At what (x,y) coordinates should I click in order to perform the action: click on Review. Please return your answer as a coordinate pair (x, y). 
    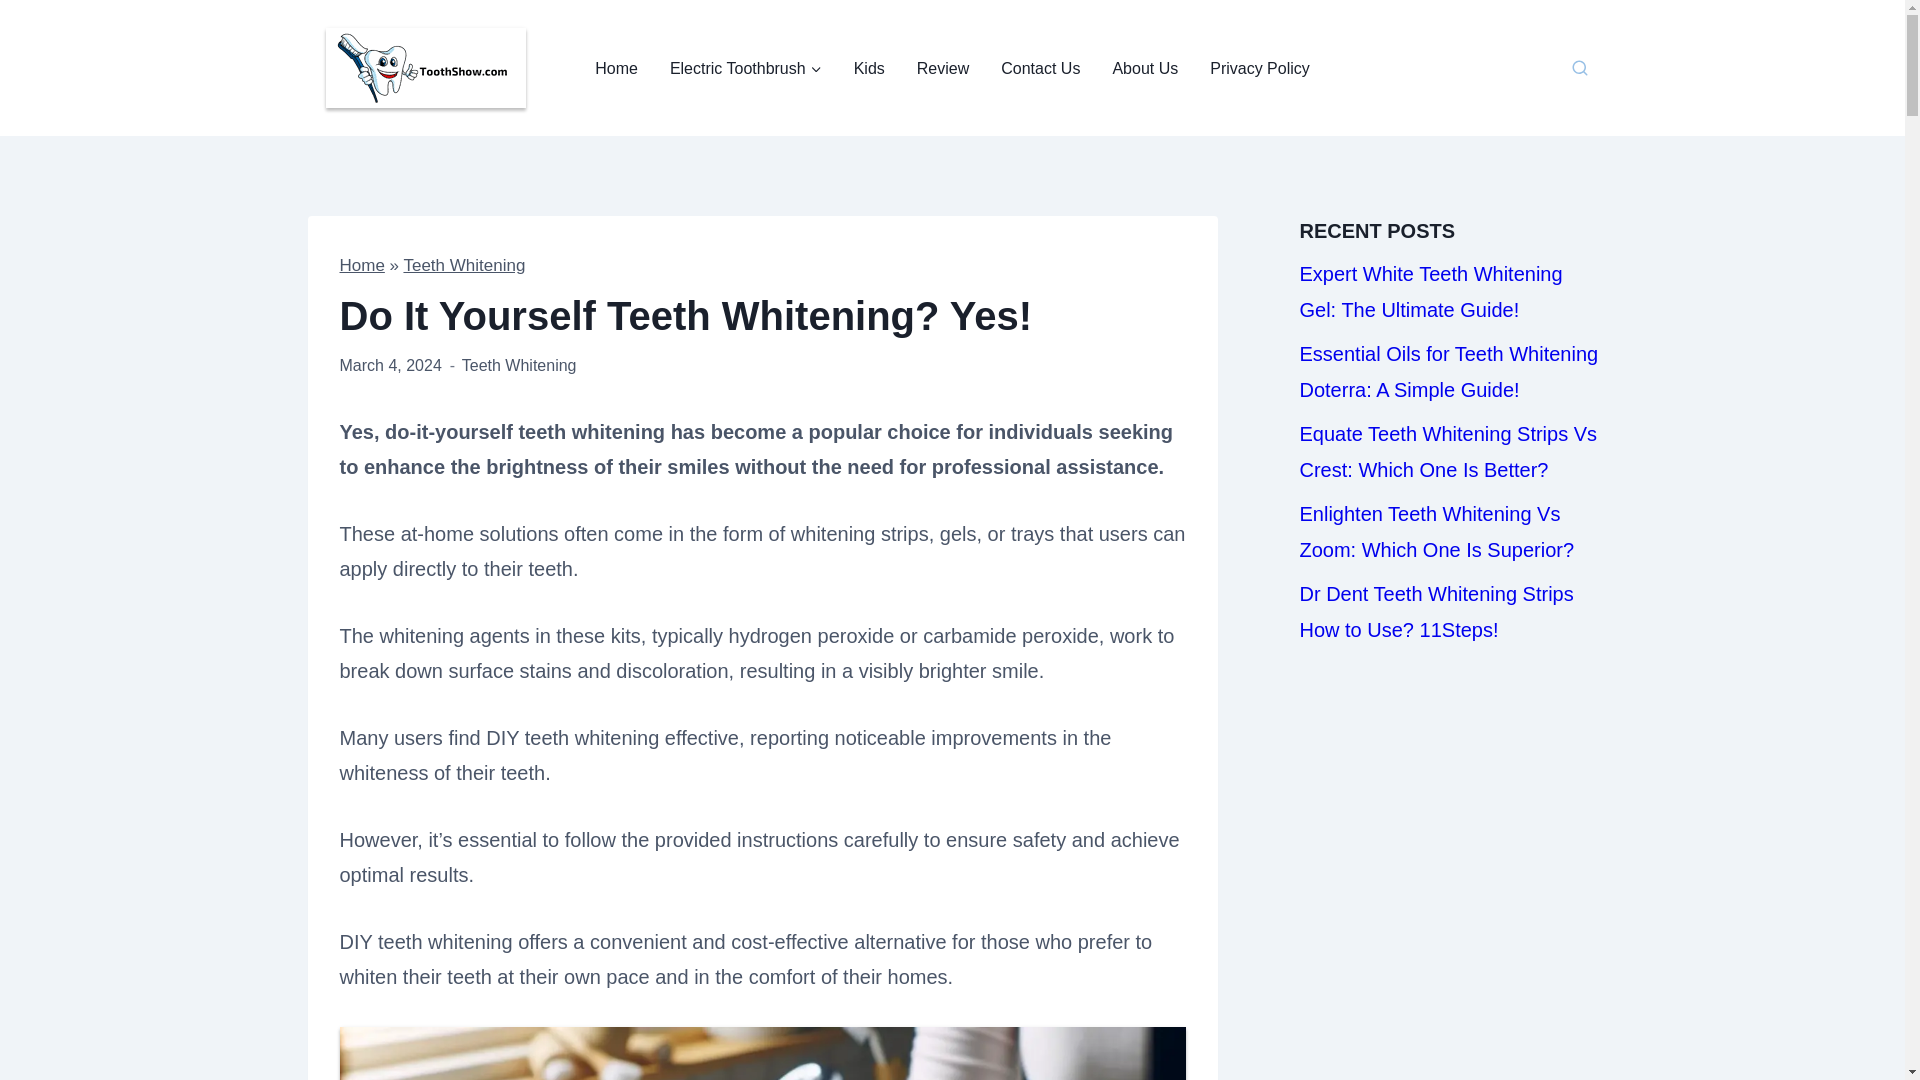
    Looking at the image, I should click on (942, 68).